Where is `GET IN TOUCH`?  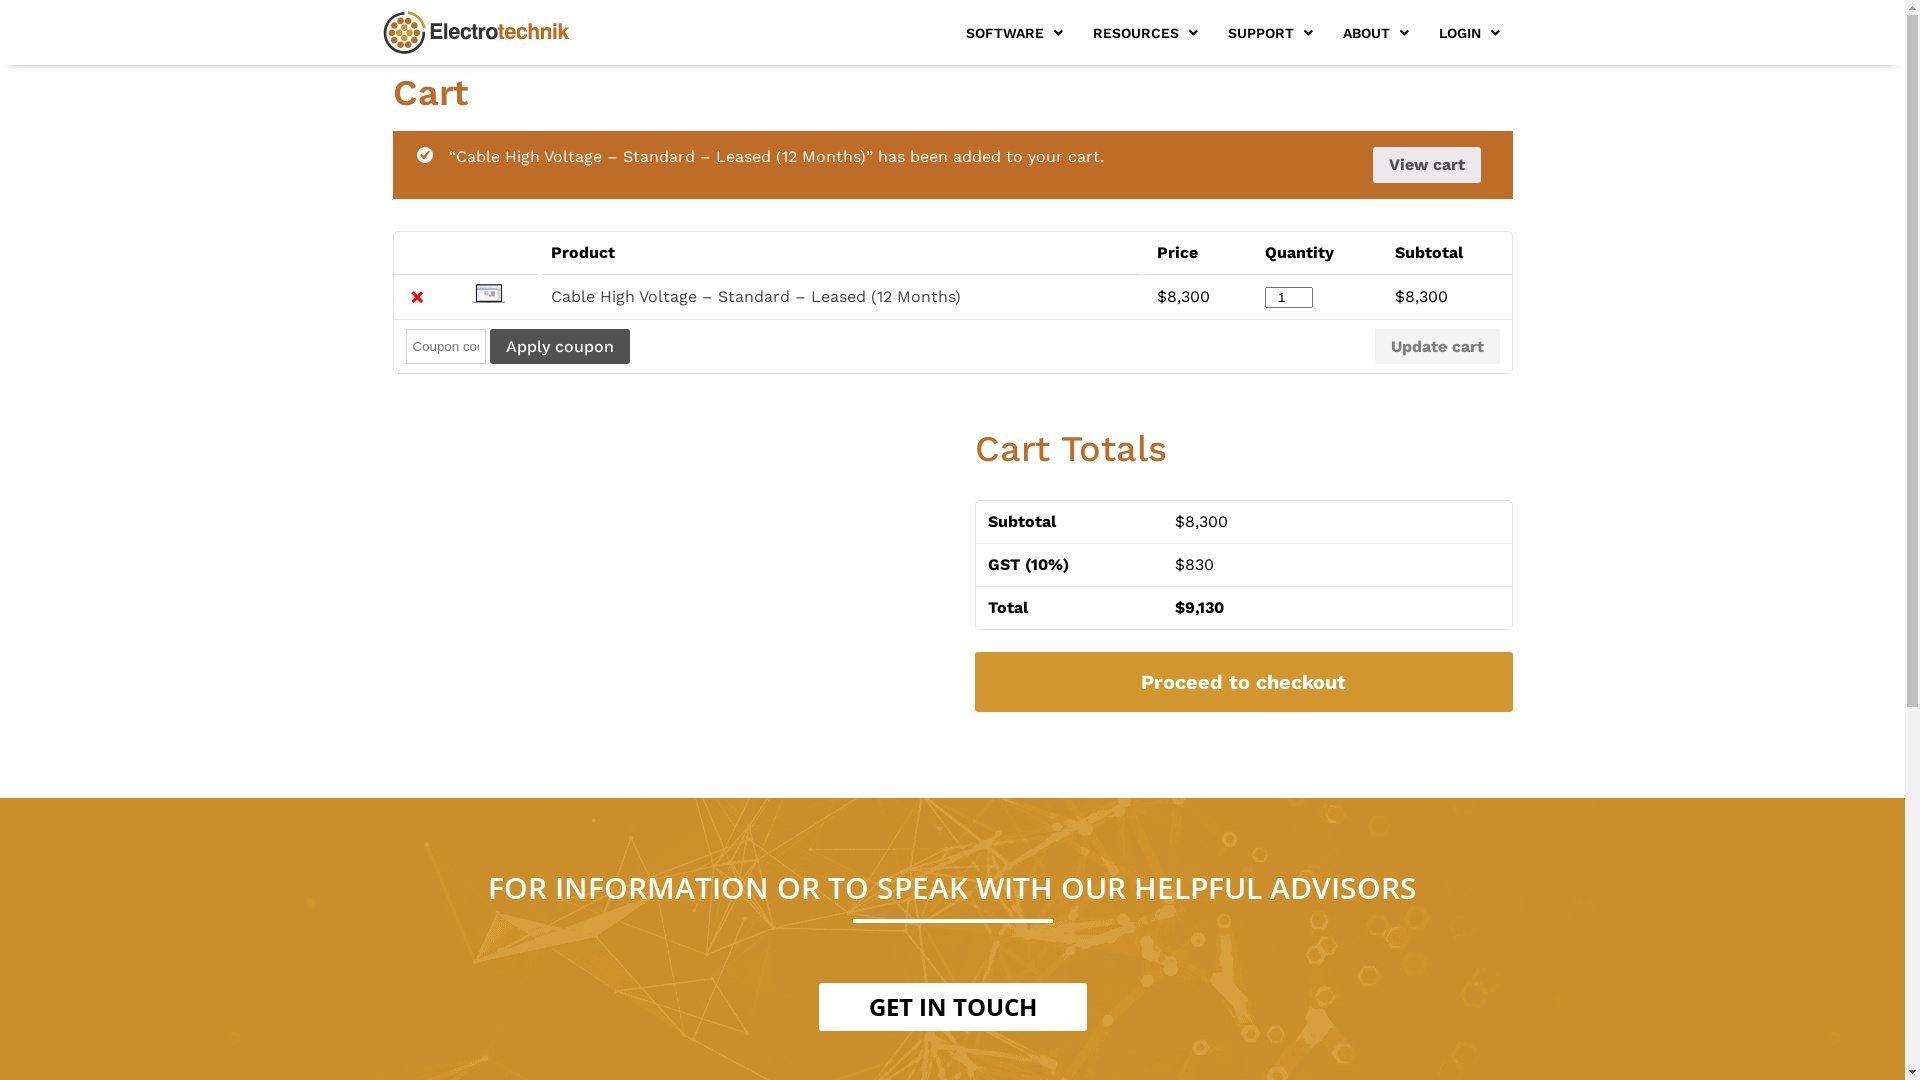
GET IN TOUCH is located at coordinates (952, 1007).